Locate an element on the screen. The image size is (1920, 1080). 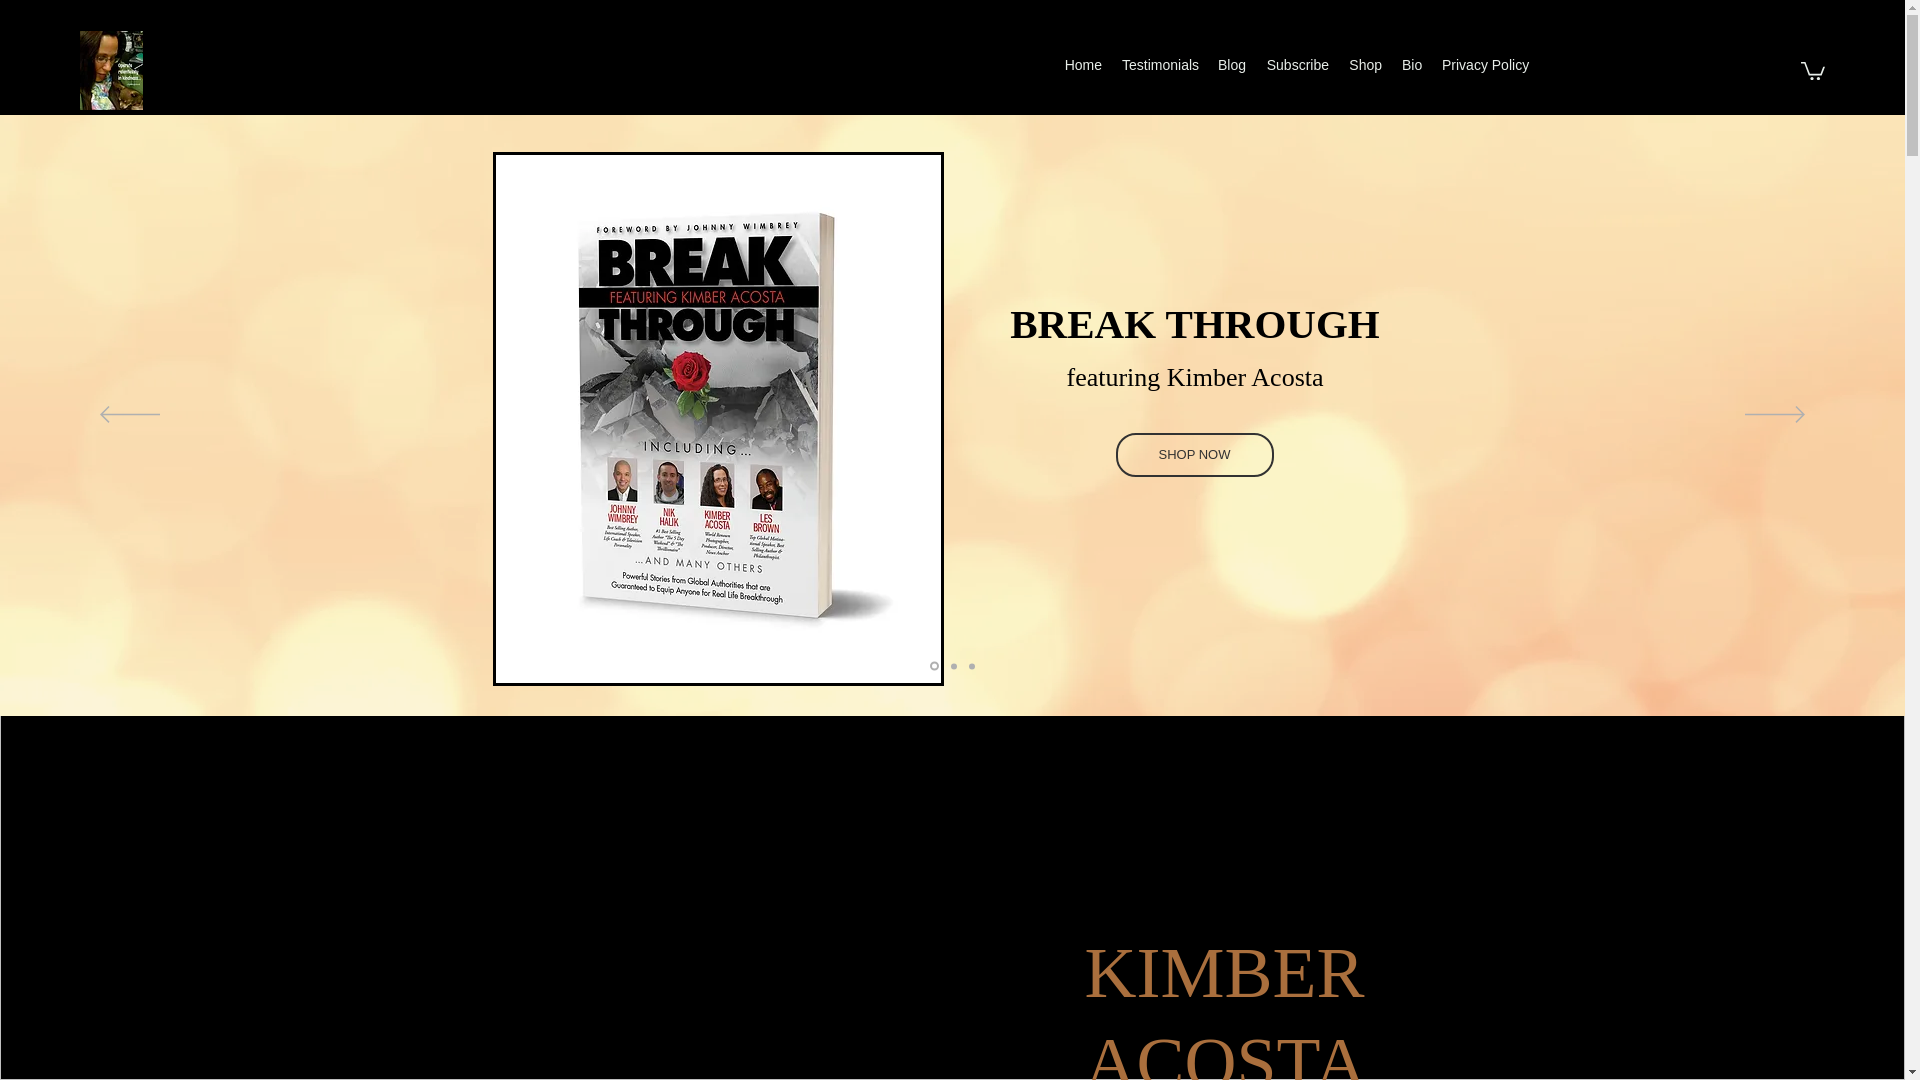
Shop is located at coordinates (1365, 64).